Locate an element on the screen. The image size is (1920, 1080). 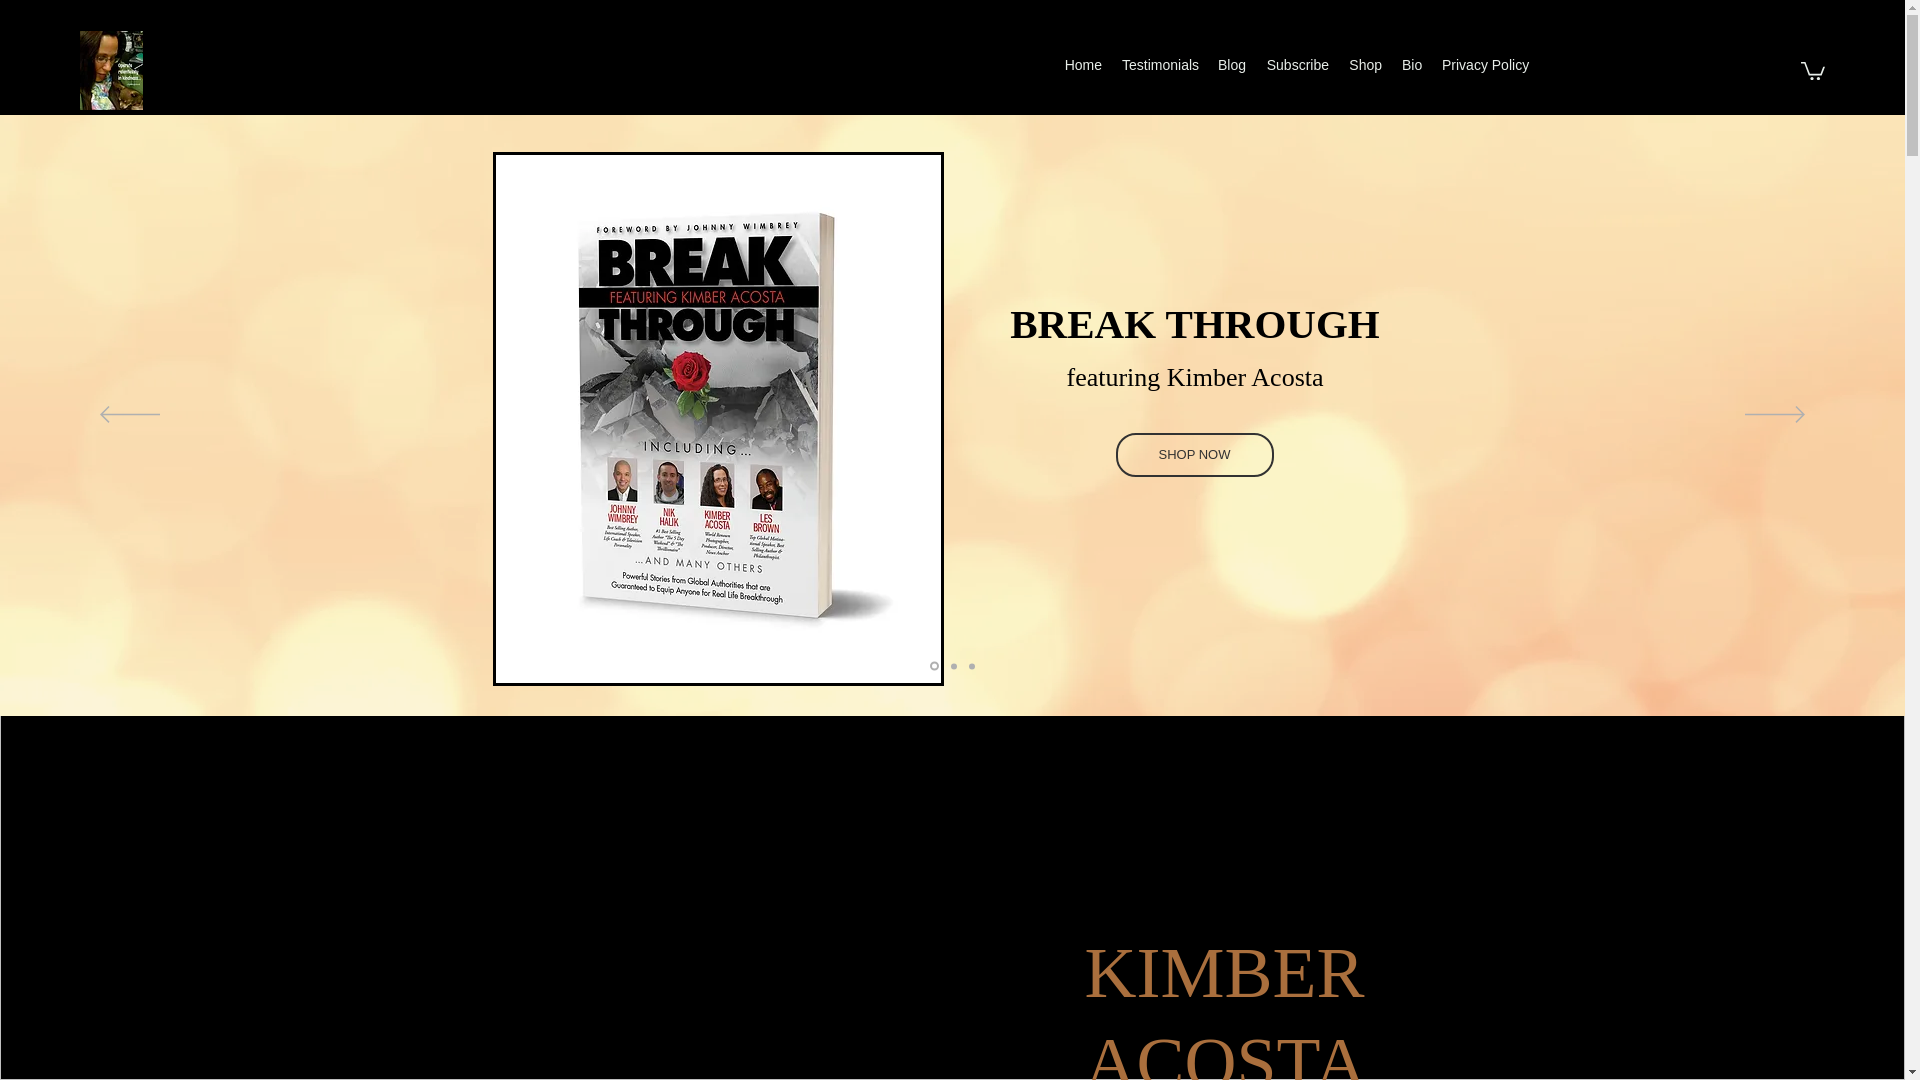
Shop is located at coordinates (1365, 64).